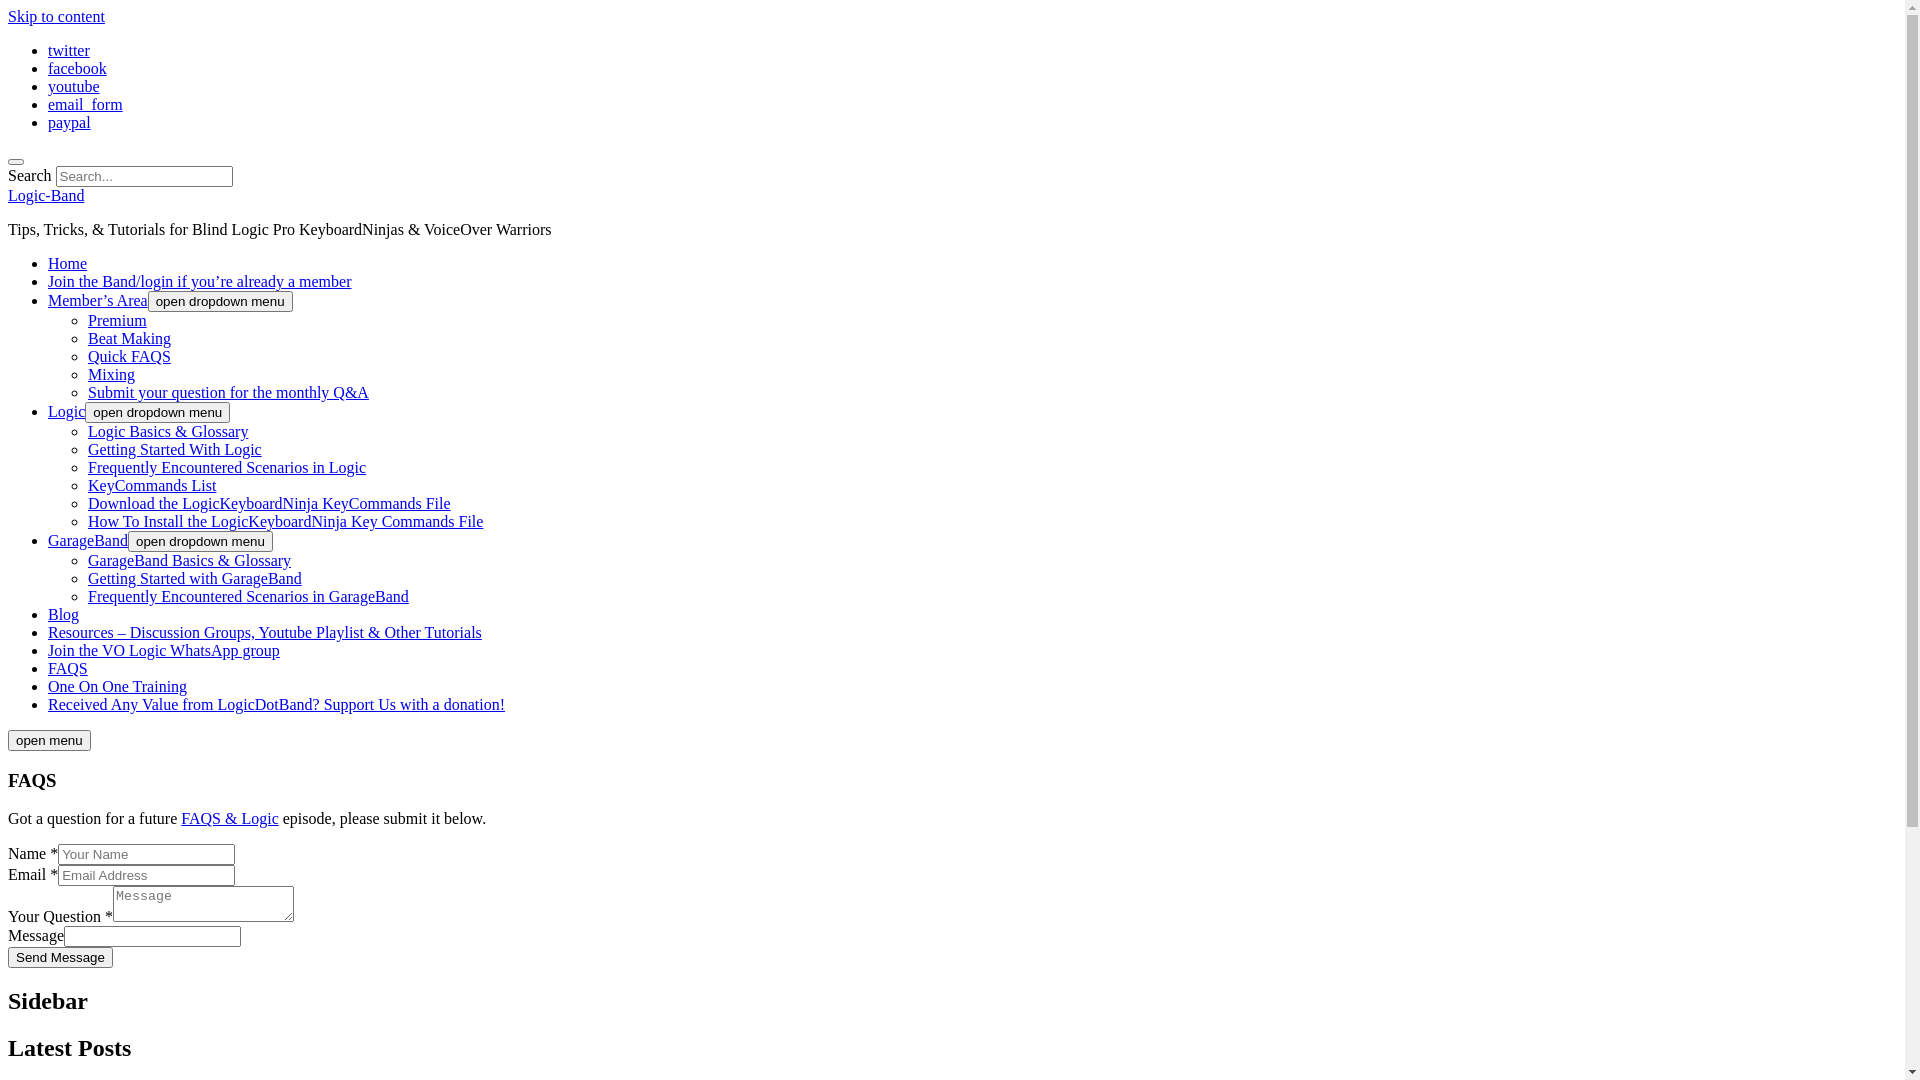 The height and width of the screenshot is (1080, 1920). What do you see at coordinates (220, 301) in the screenshot?
I see `open dropdown menu` at bounding box center [220, 301].